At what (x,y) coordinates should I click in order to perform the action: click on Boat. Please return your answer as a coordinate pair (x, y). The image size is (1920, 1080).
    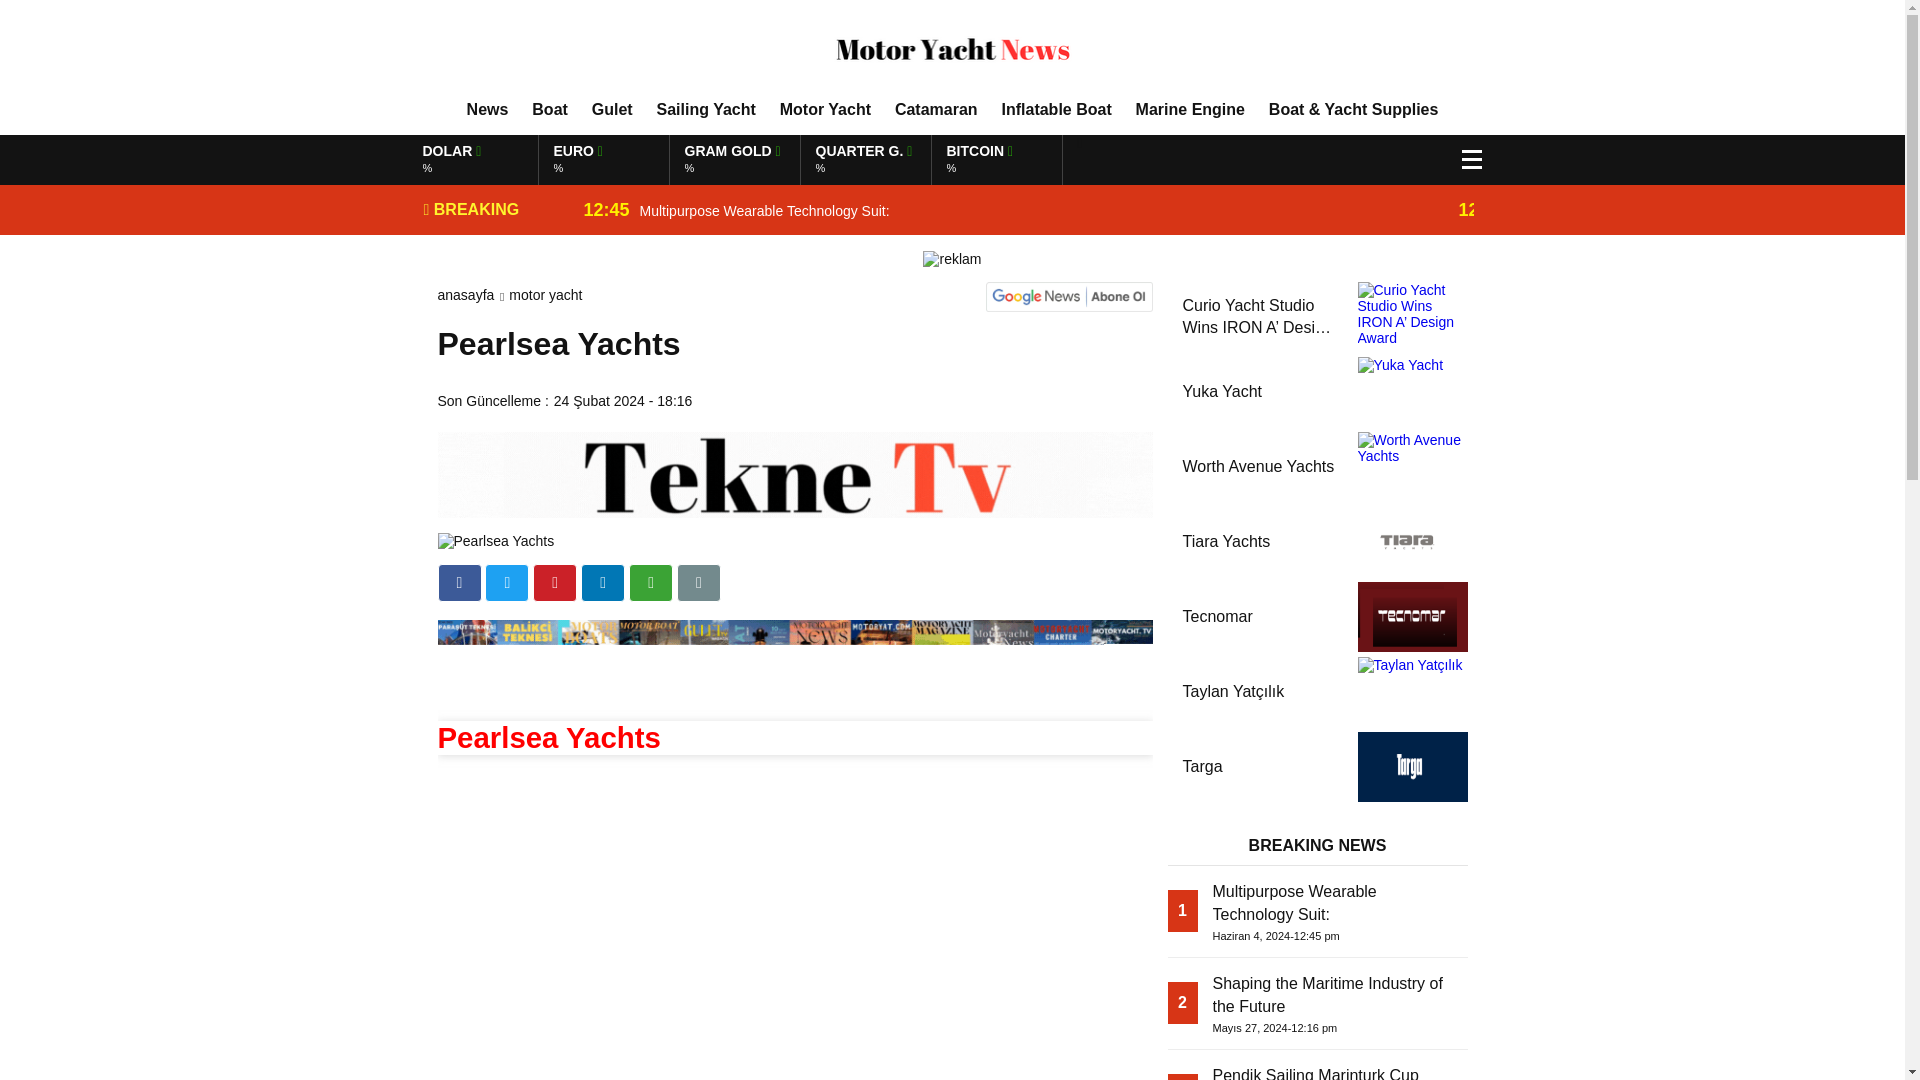
    Looking at the image, I should click on (1021, 210).